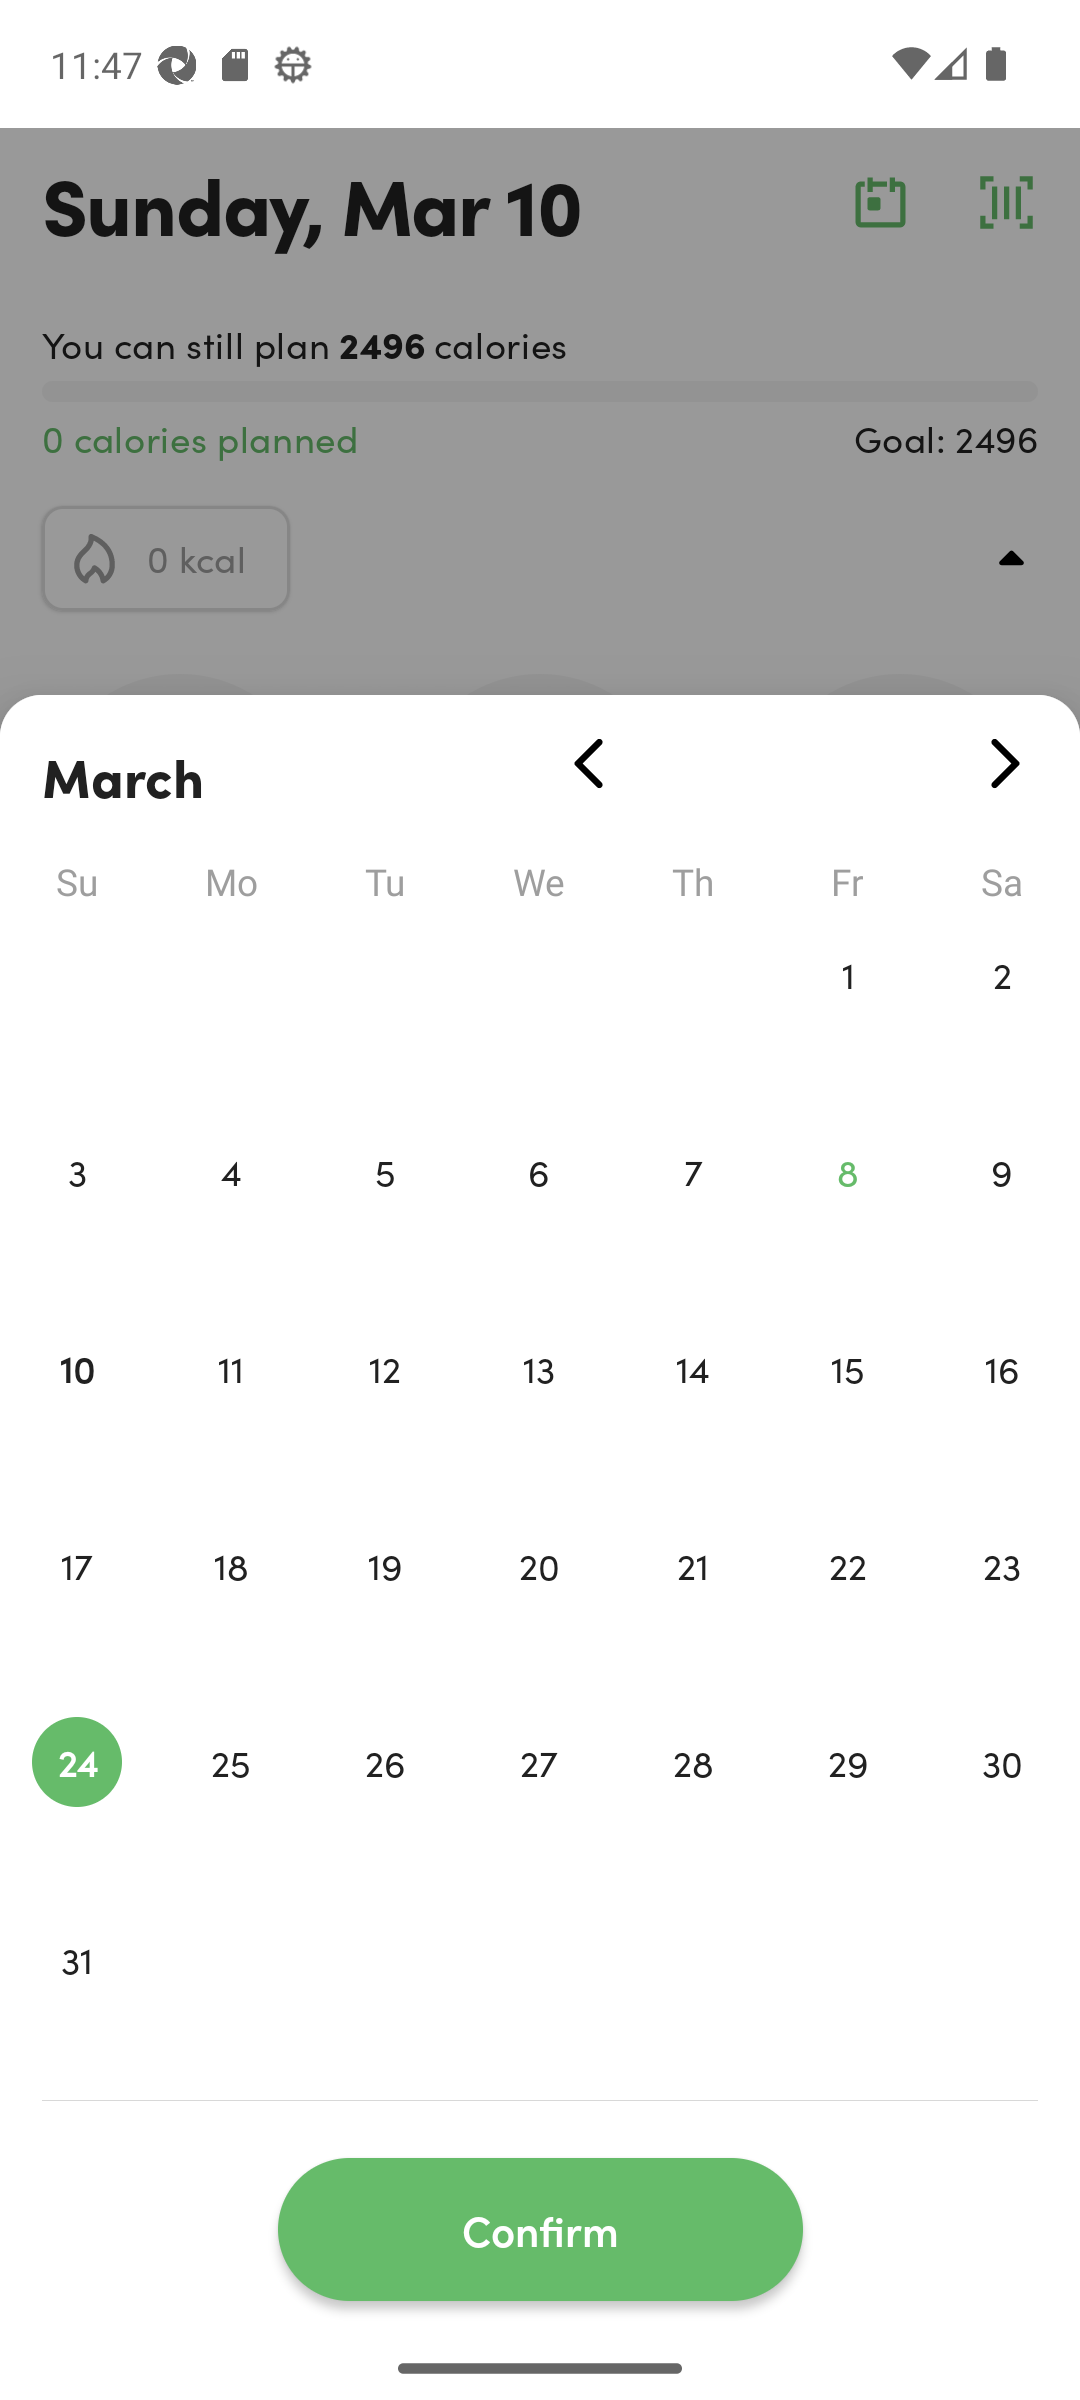 This screenshot has width=1080, height=2400. I want to click on 27, so click(538, 1804).